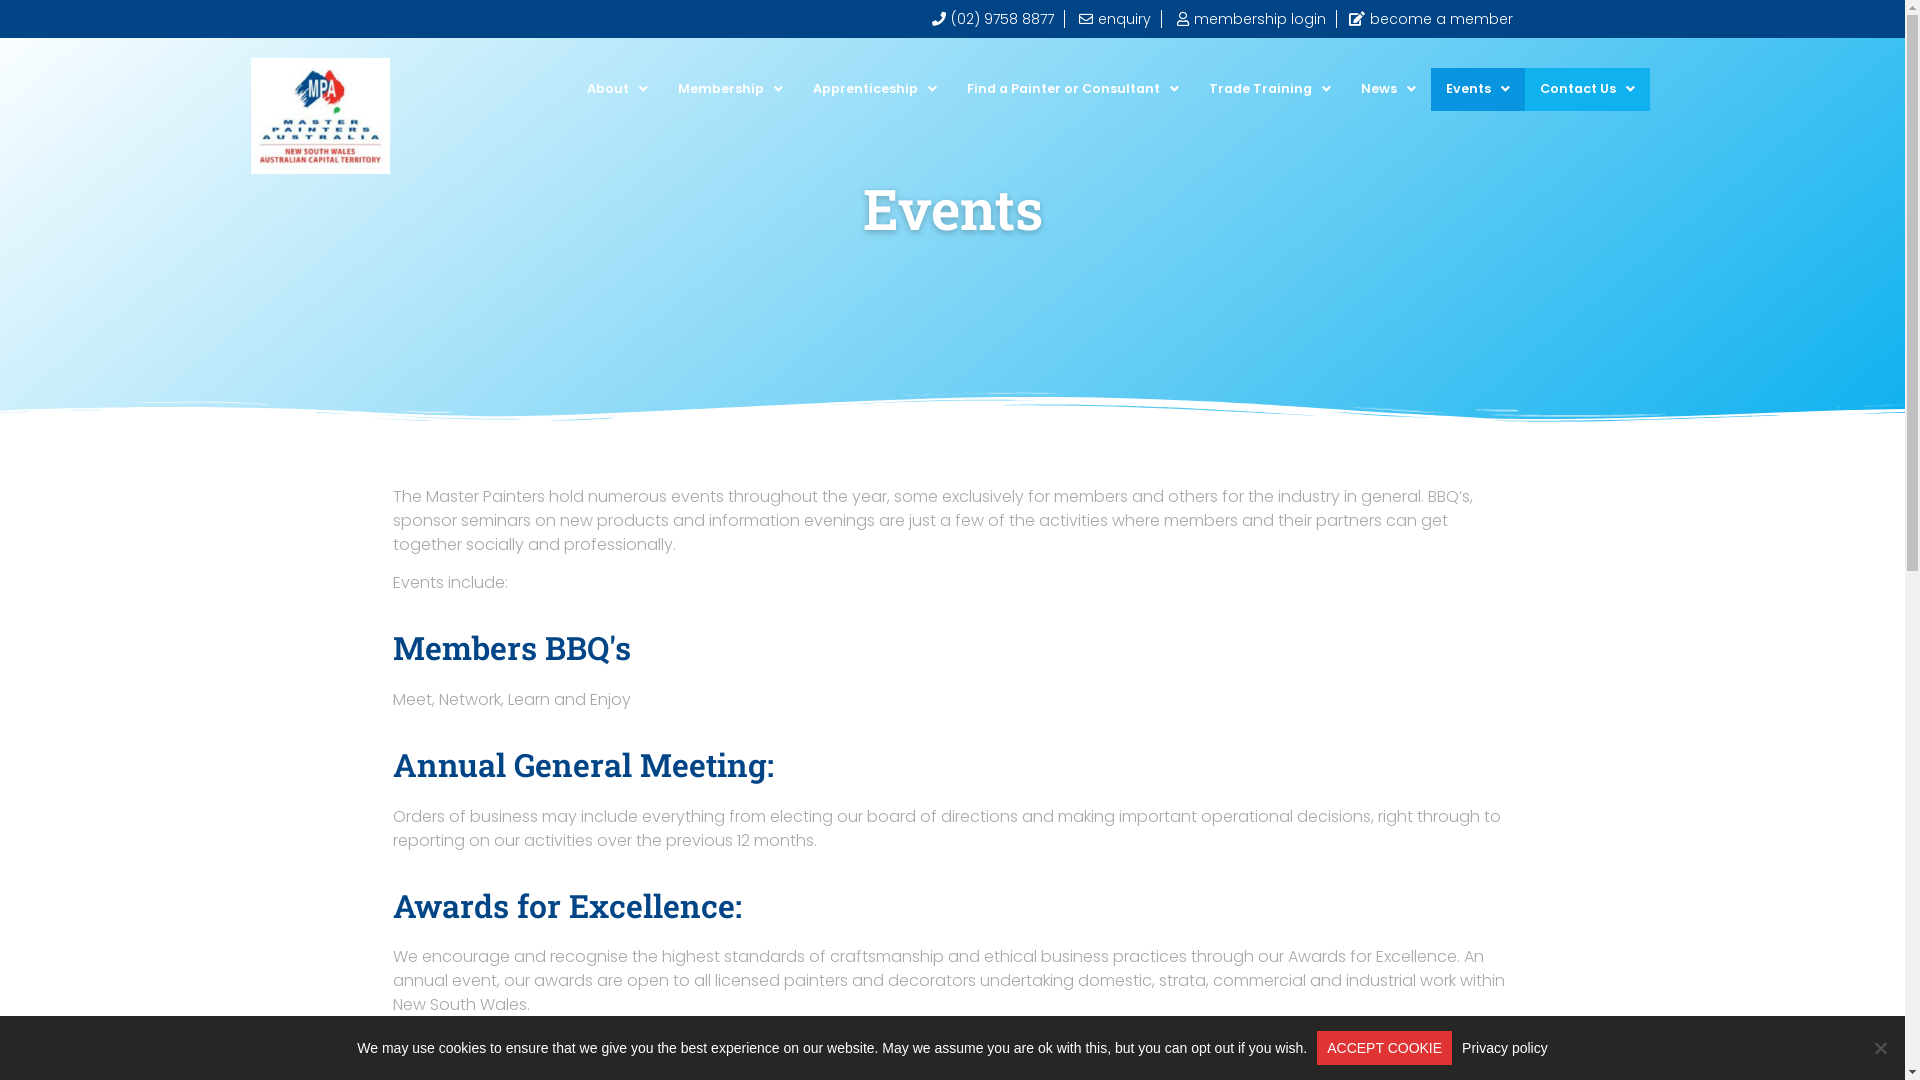 The image size is (1920, 1080). What do you see at coordinates (1430, 19) in the screenshot?
I see `become a member` at bounding box center [1430, 19].